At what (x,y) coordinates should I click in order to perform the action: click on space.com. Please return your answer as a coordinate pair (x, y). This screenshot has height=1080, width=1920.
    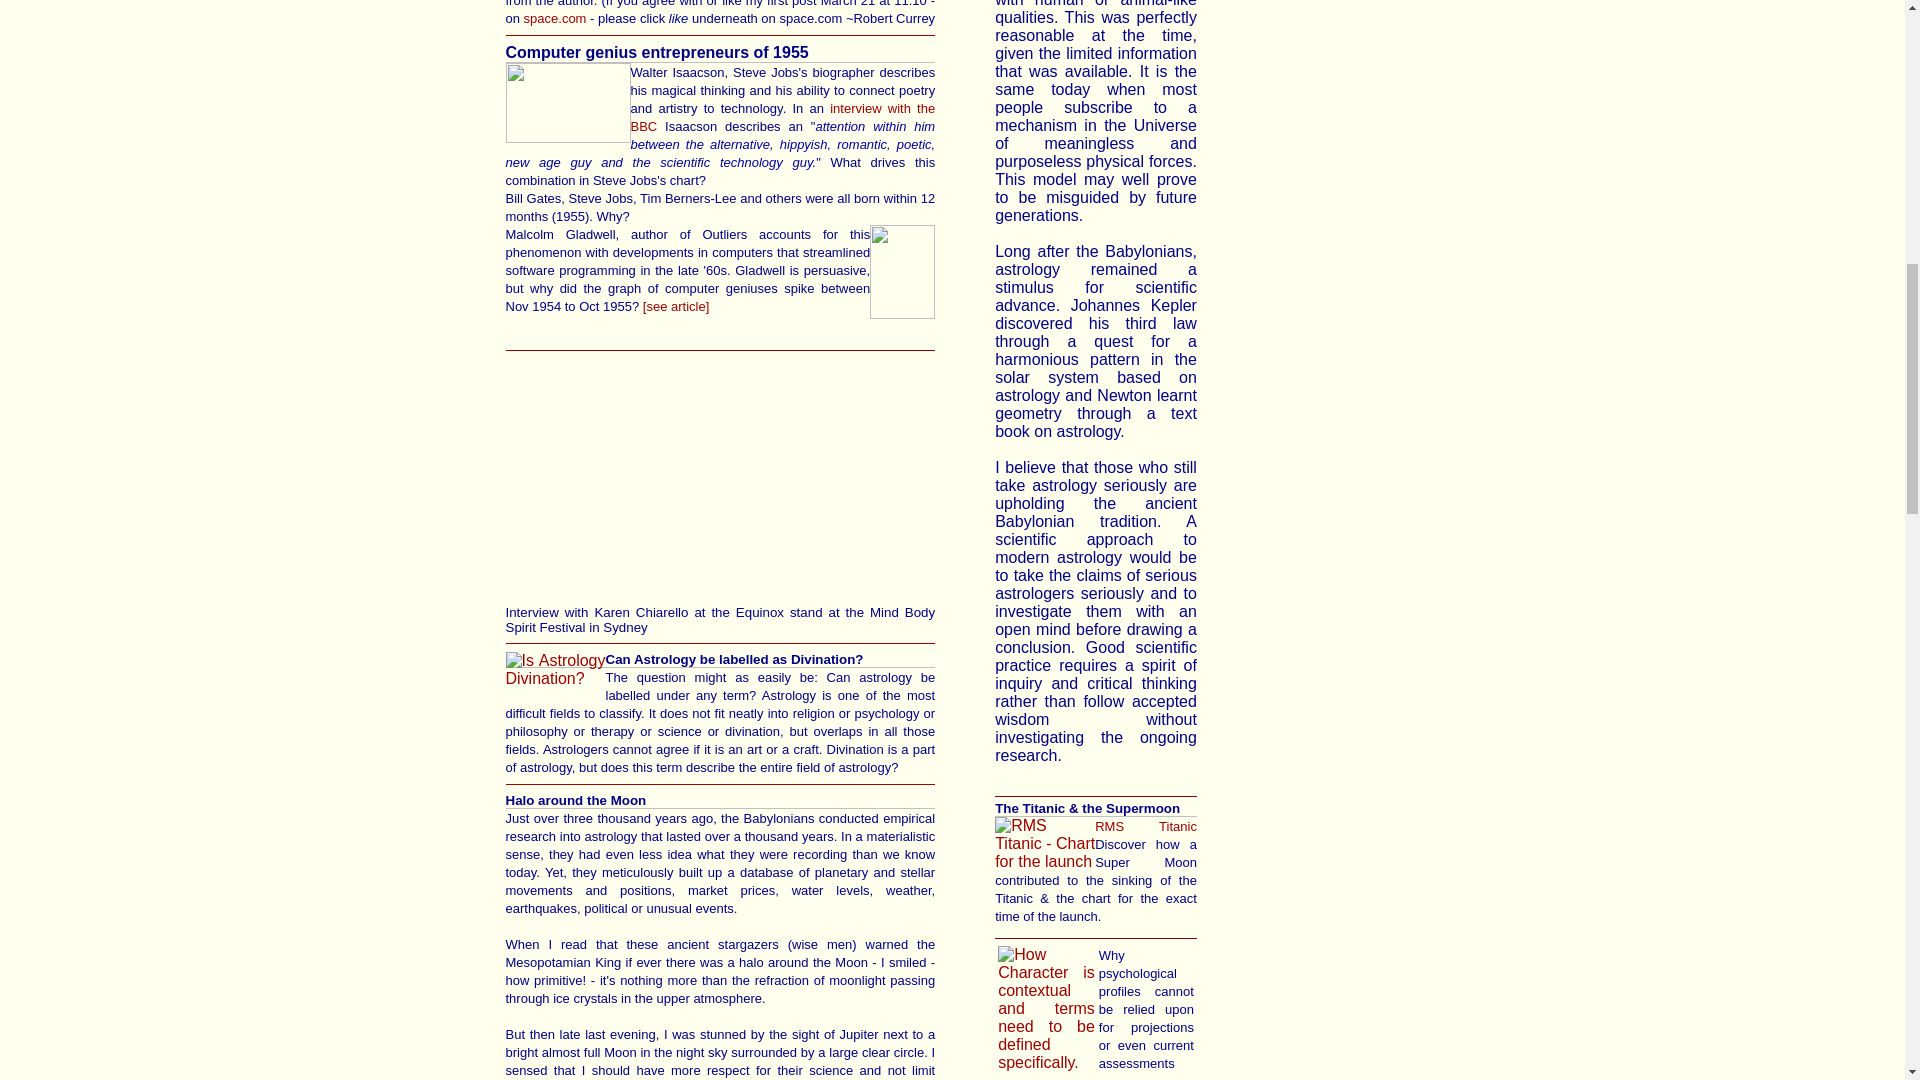
    Looking at the image, I should click on (556, 18).